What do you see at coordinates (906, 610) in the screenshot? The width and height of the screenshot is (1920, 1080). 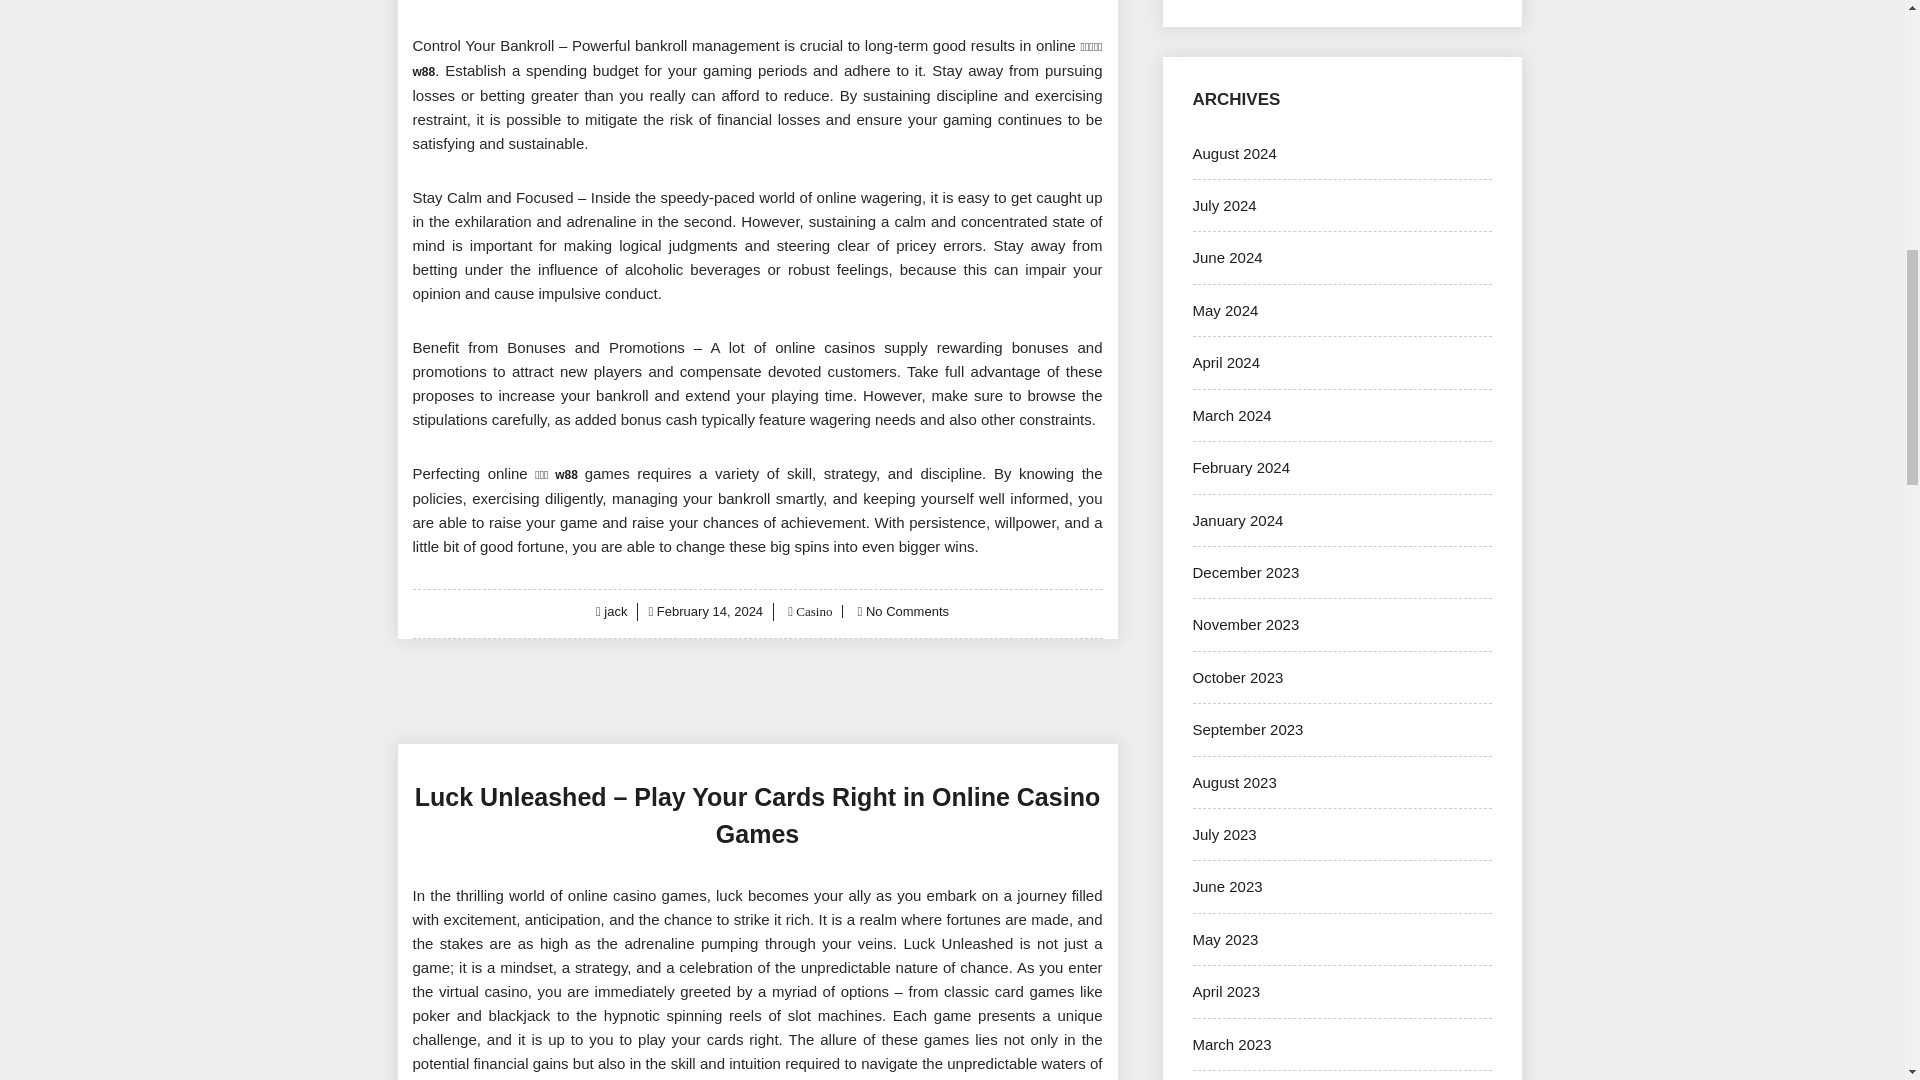 I see `No Comments` at bounding box center [906, 610].